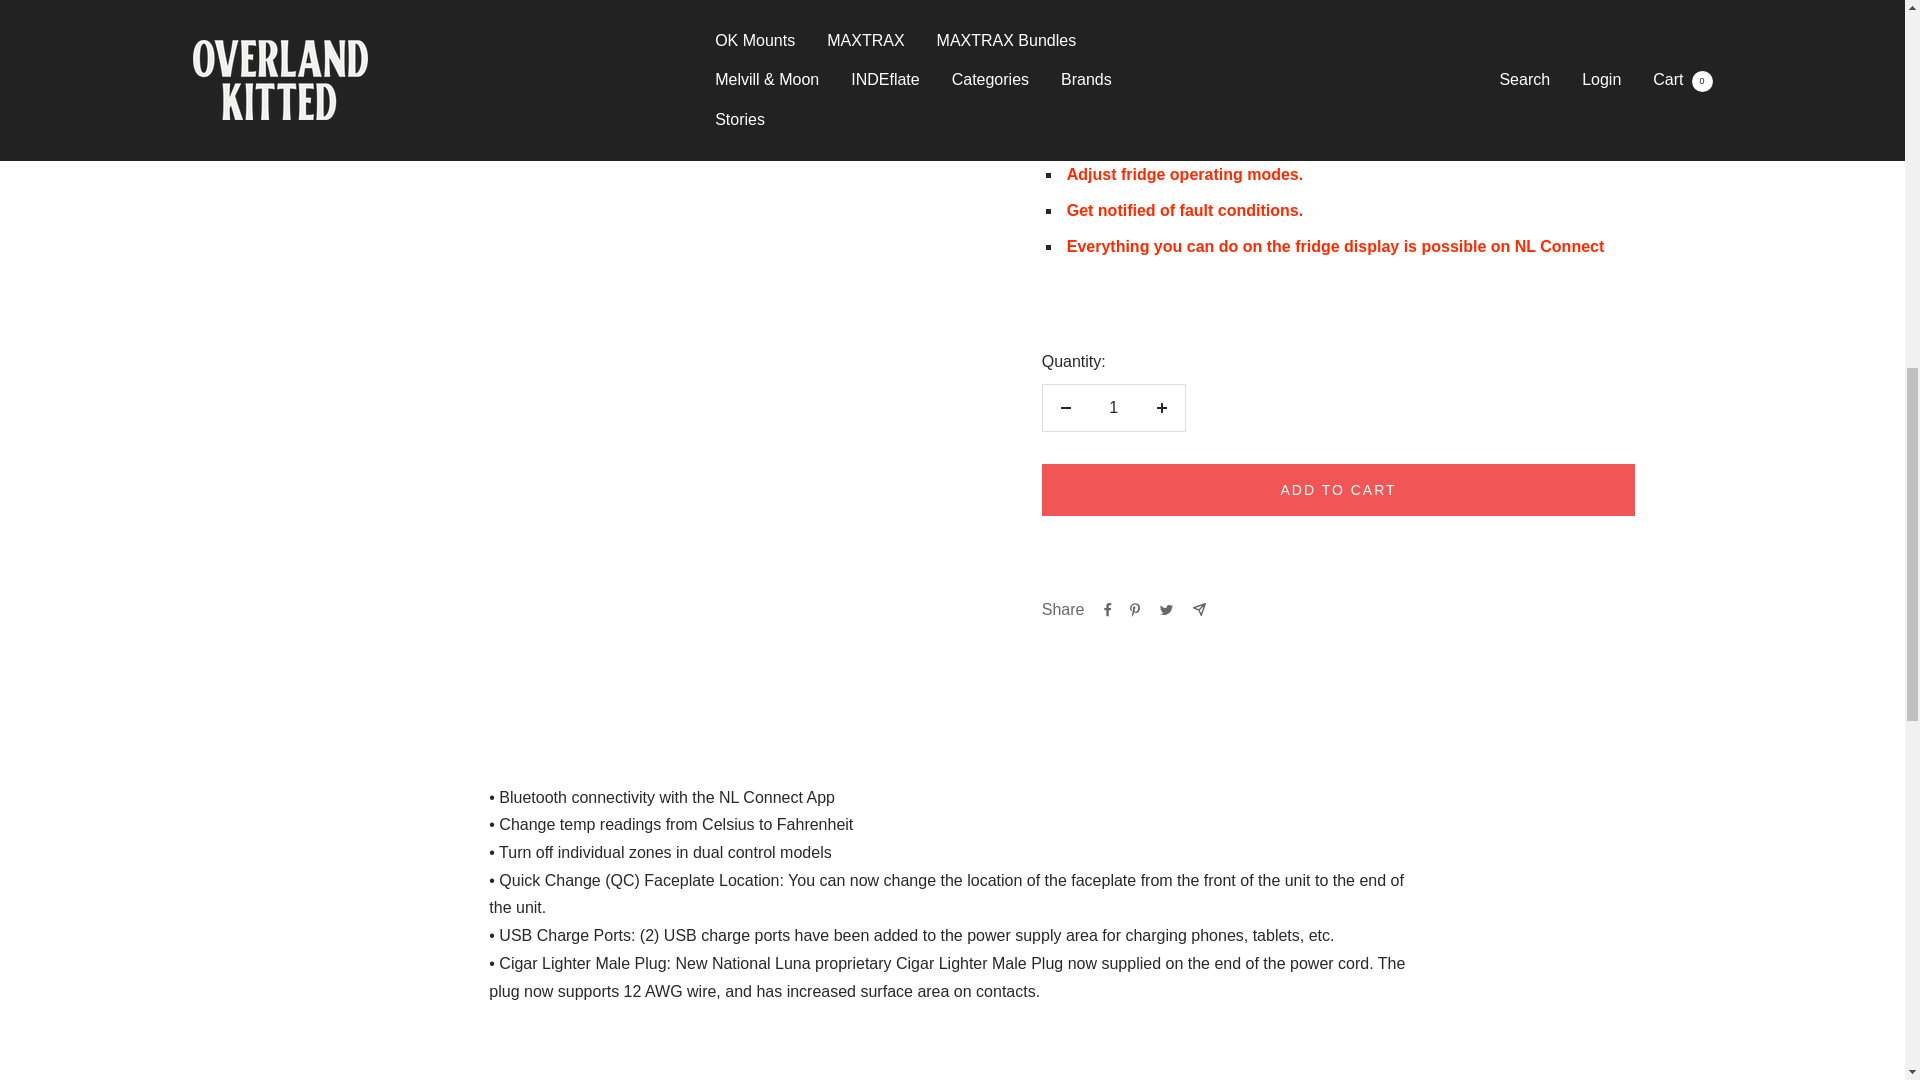 This screenshot has height=1080, width=1920. I want to click on 1, so click(1113, 407).